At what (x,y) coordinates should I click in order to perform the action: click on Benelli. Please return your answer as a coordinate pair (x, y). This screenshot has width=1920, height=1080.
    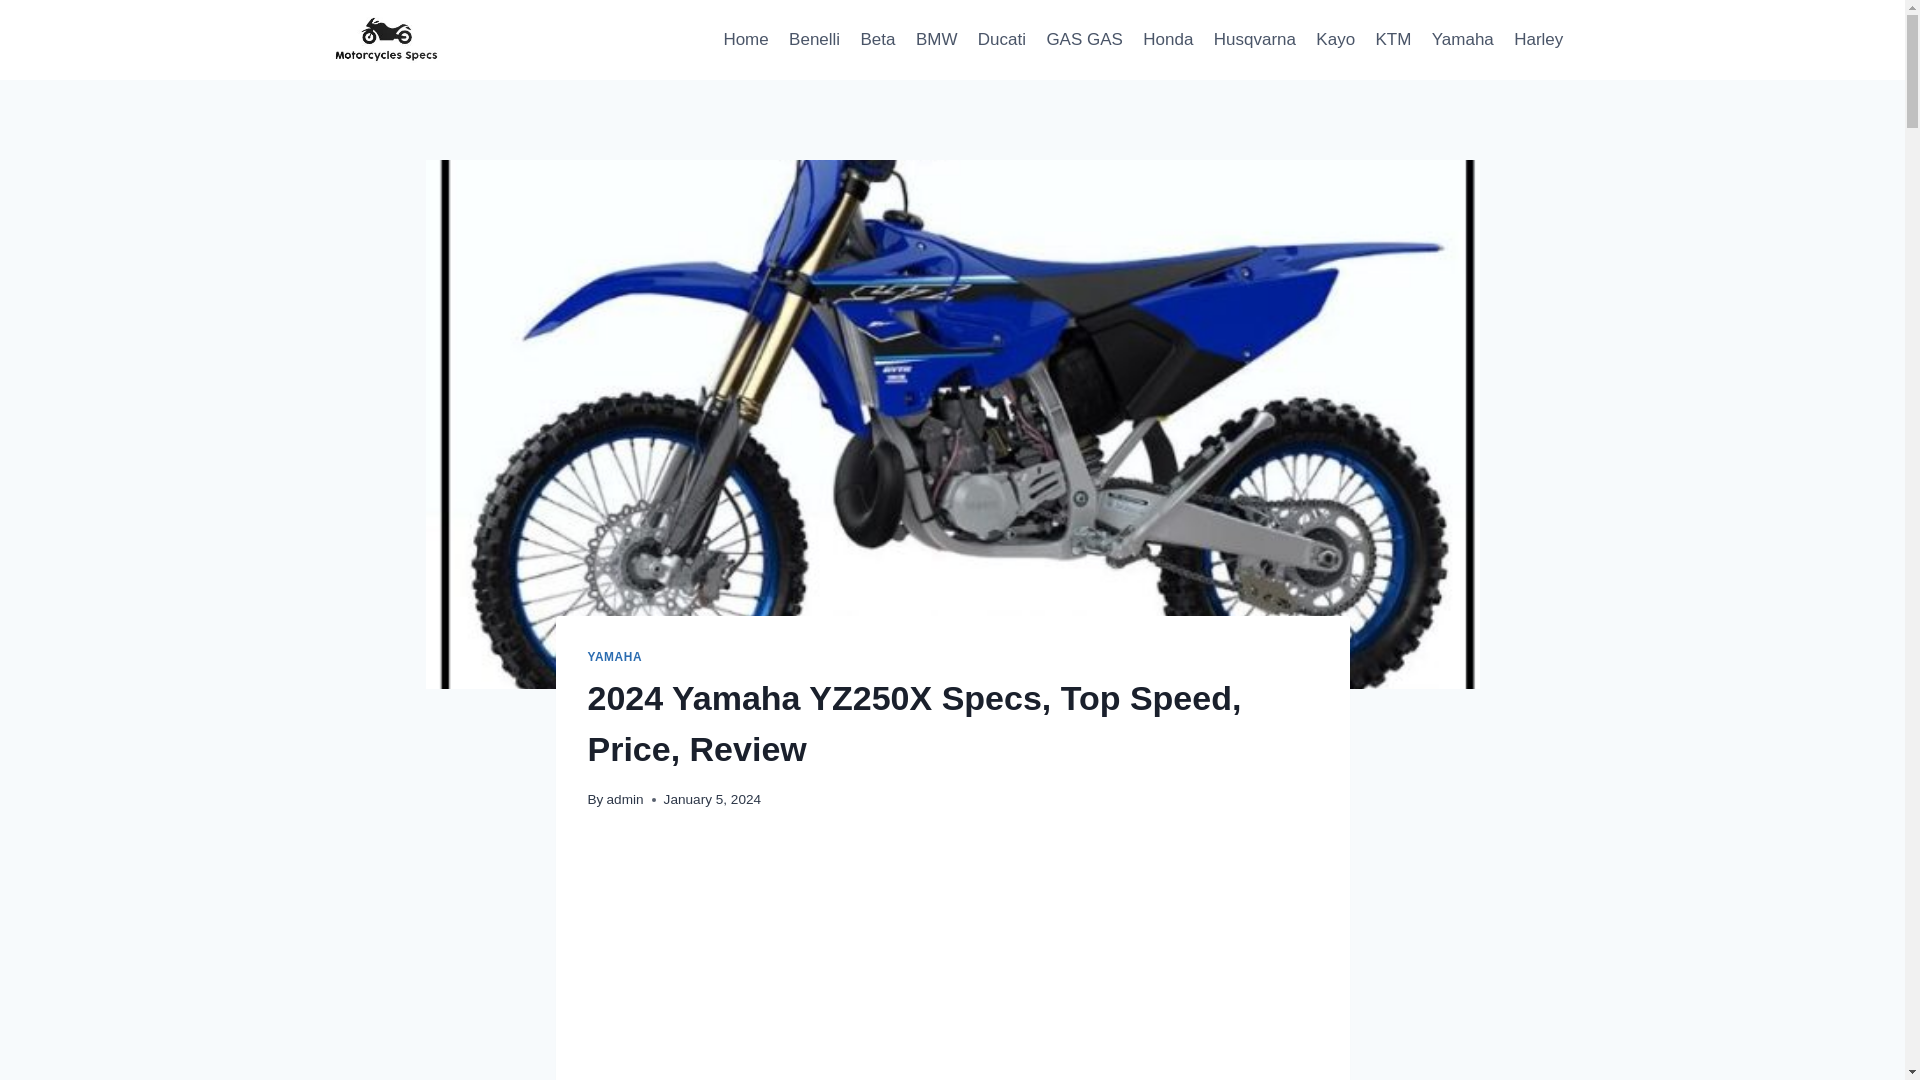
    Looking at the image, I should click on (814, 40).